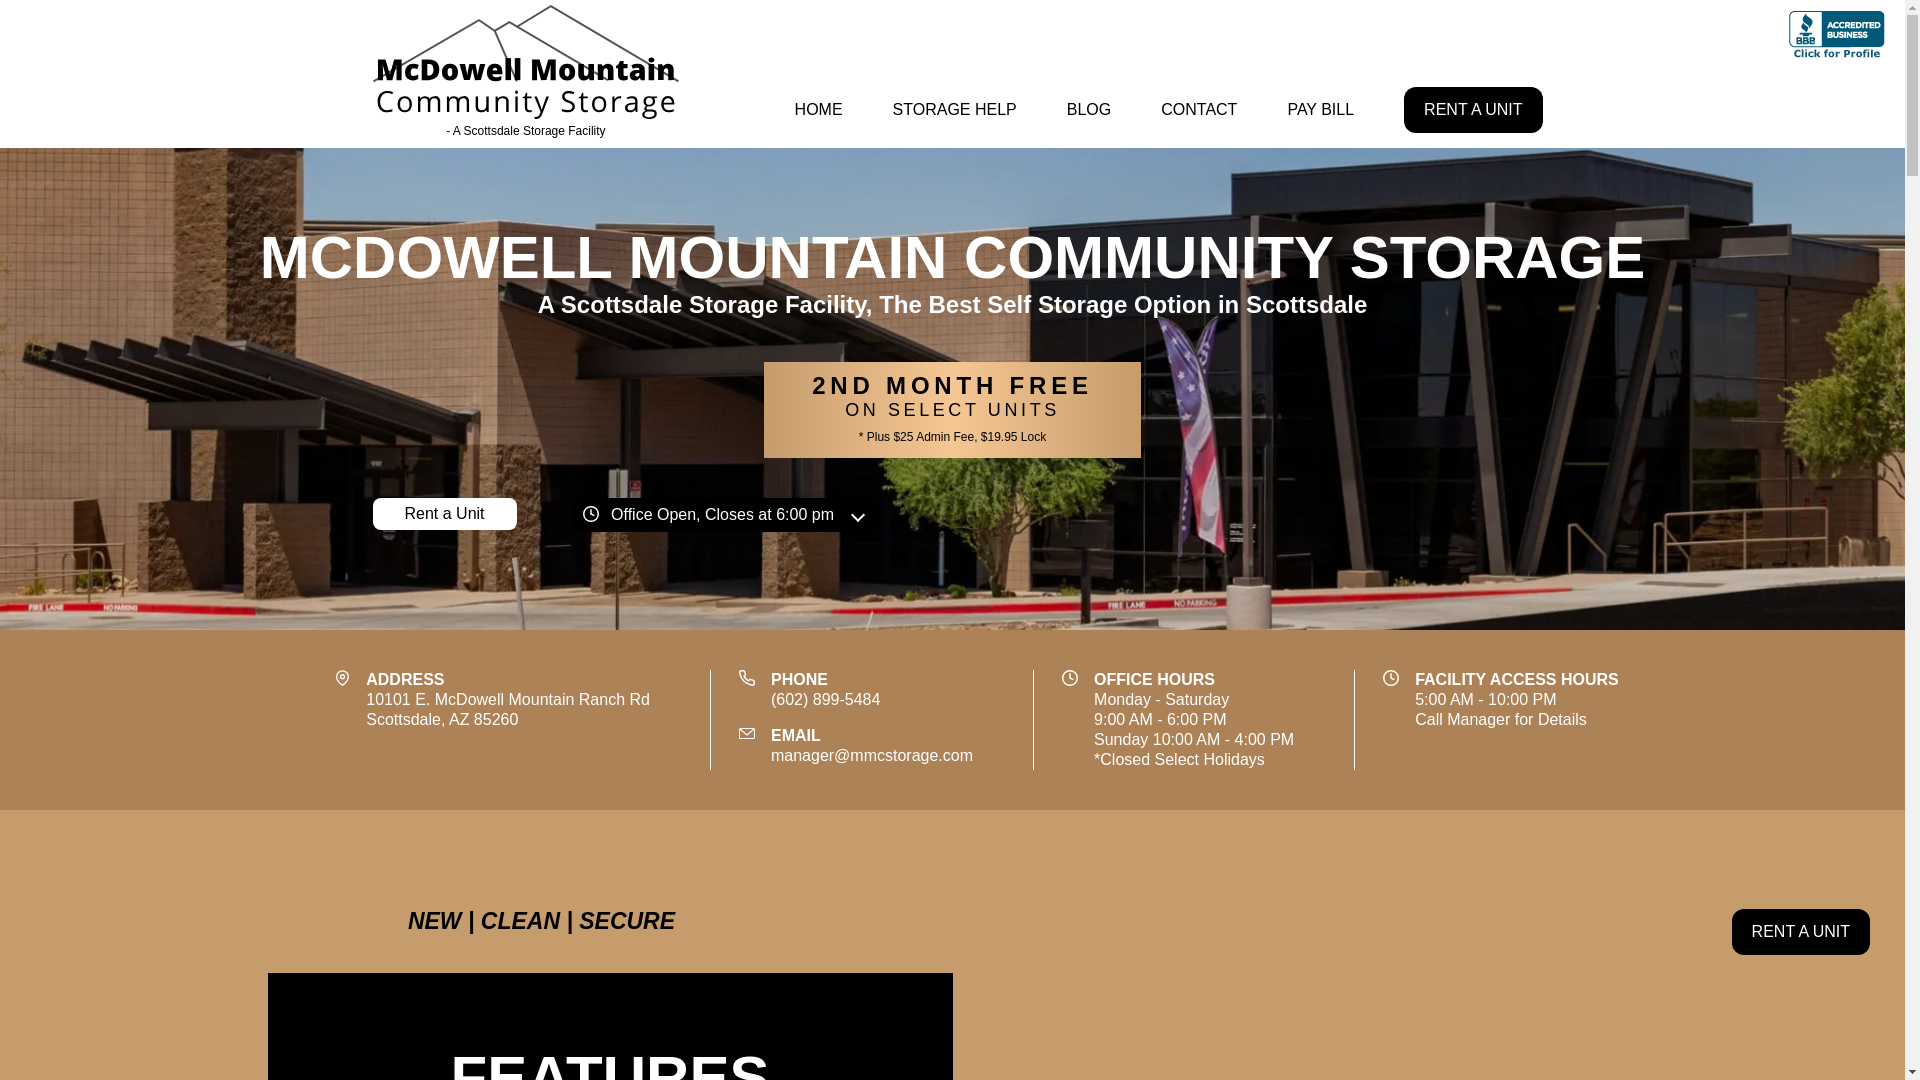 The width and height of the screenshot is (1920, 1080). I want to click on RENT A UNIT, so click(1320, 110).